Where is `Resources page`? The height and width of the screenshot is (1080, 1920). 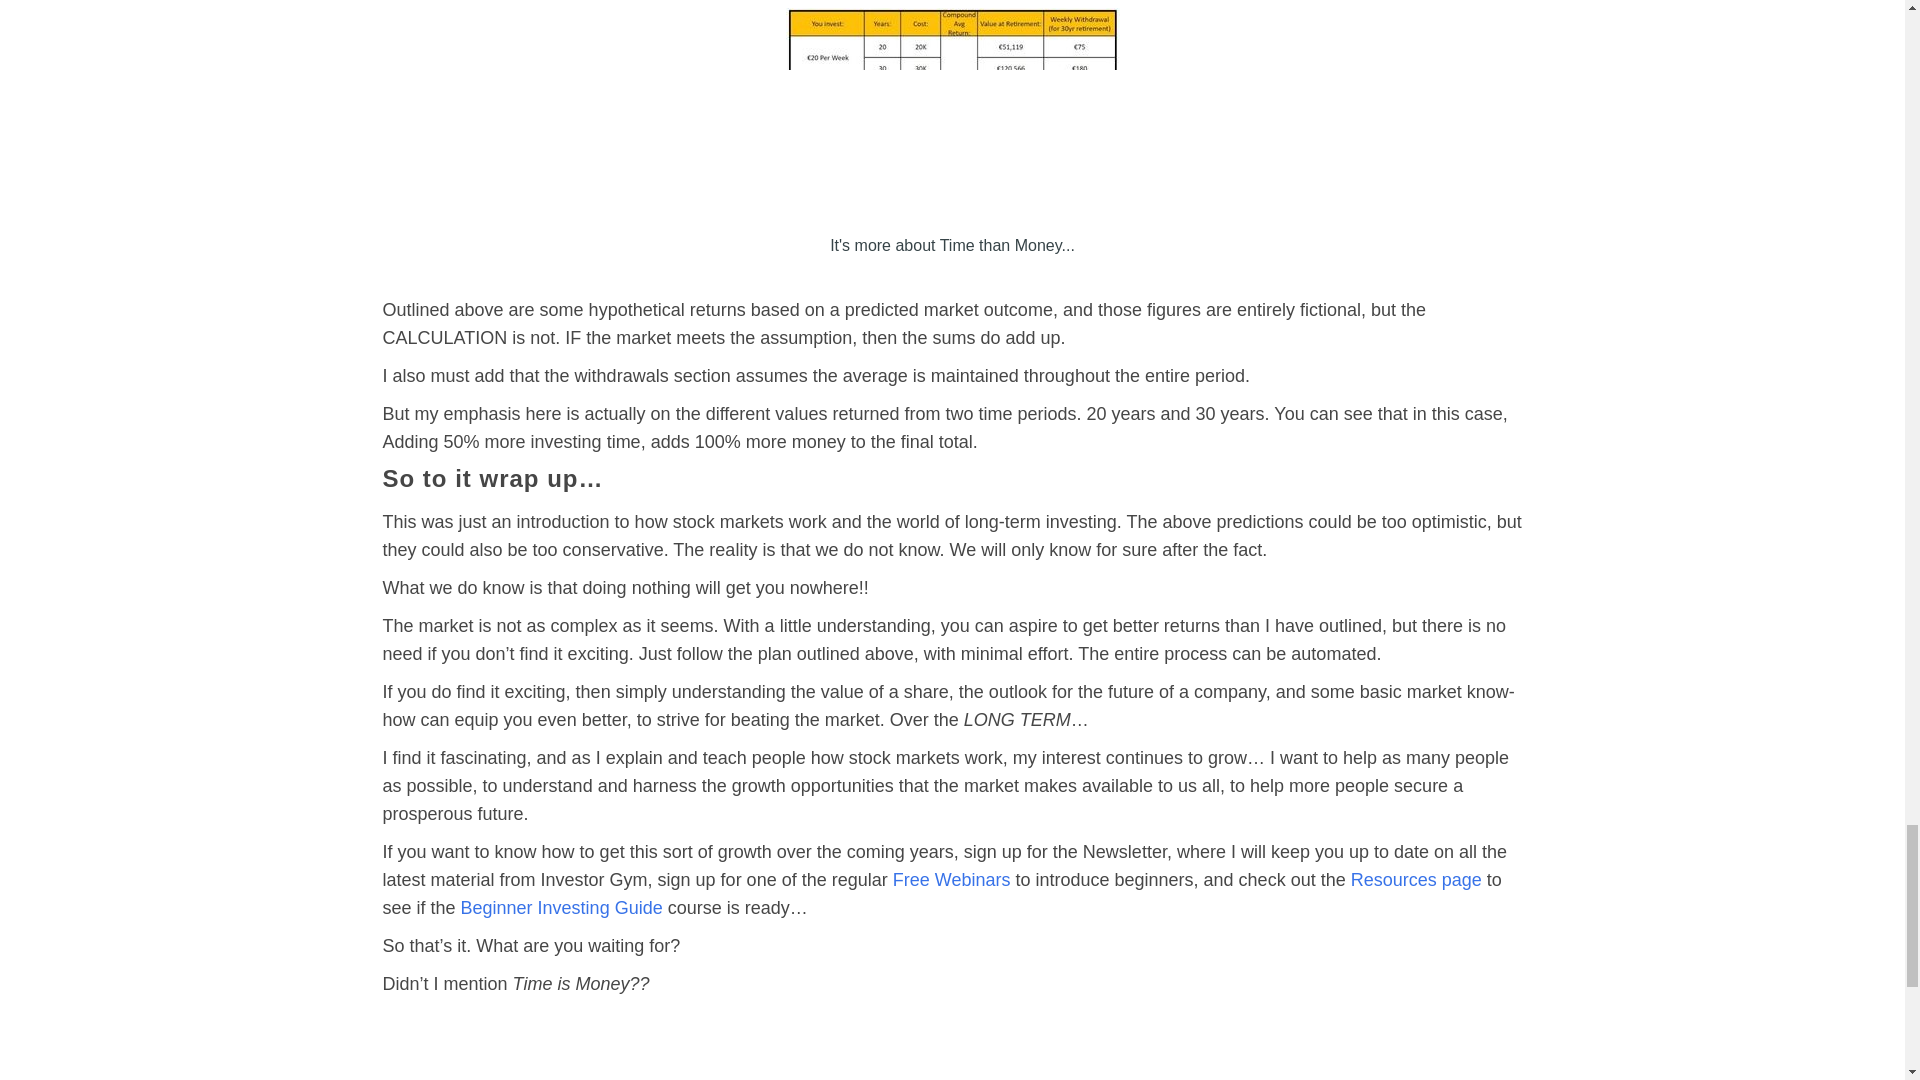 Resources page is located at coordinates (1416, 880).